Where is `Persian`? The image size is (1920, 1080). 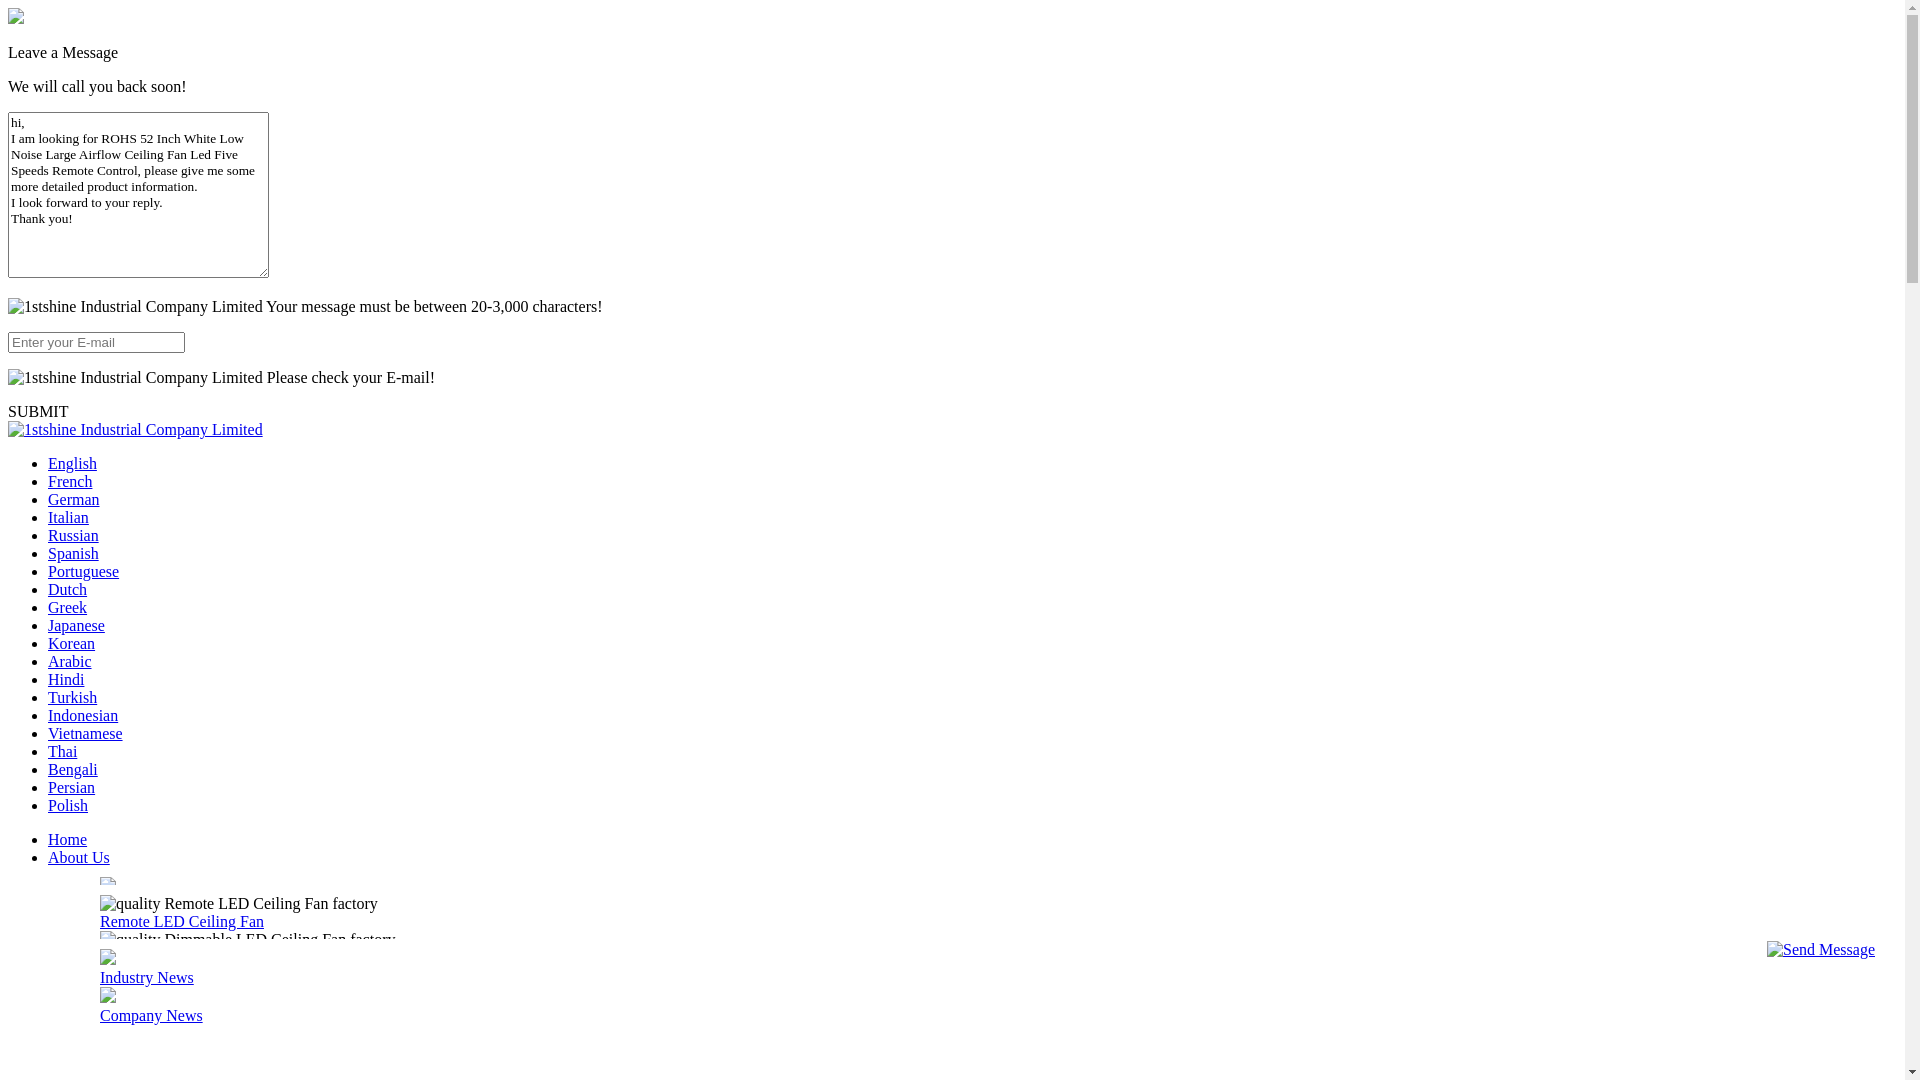 Persian is located at coordinates (72, 374).